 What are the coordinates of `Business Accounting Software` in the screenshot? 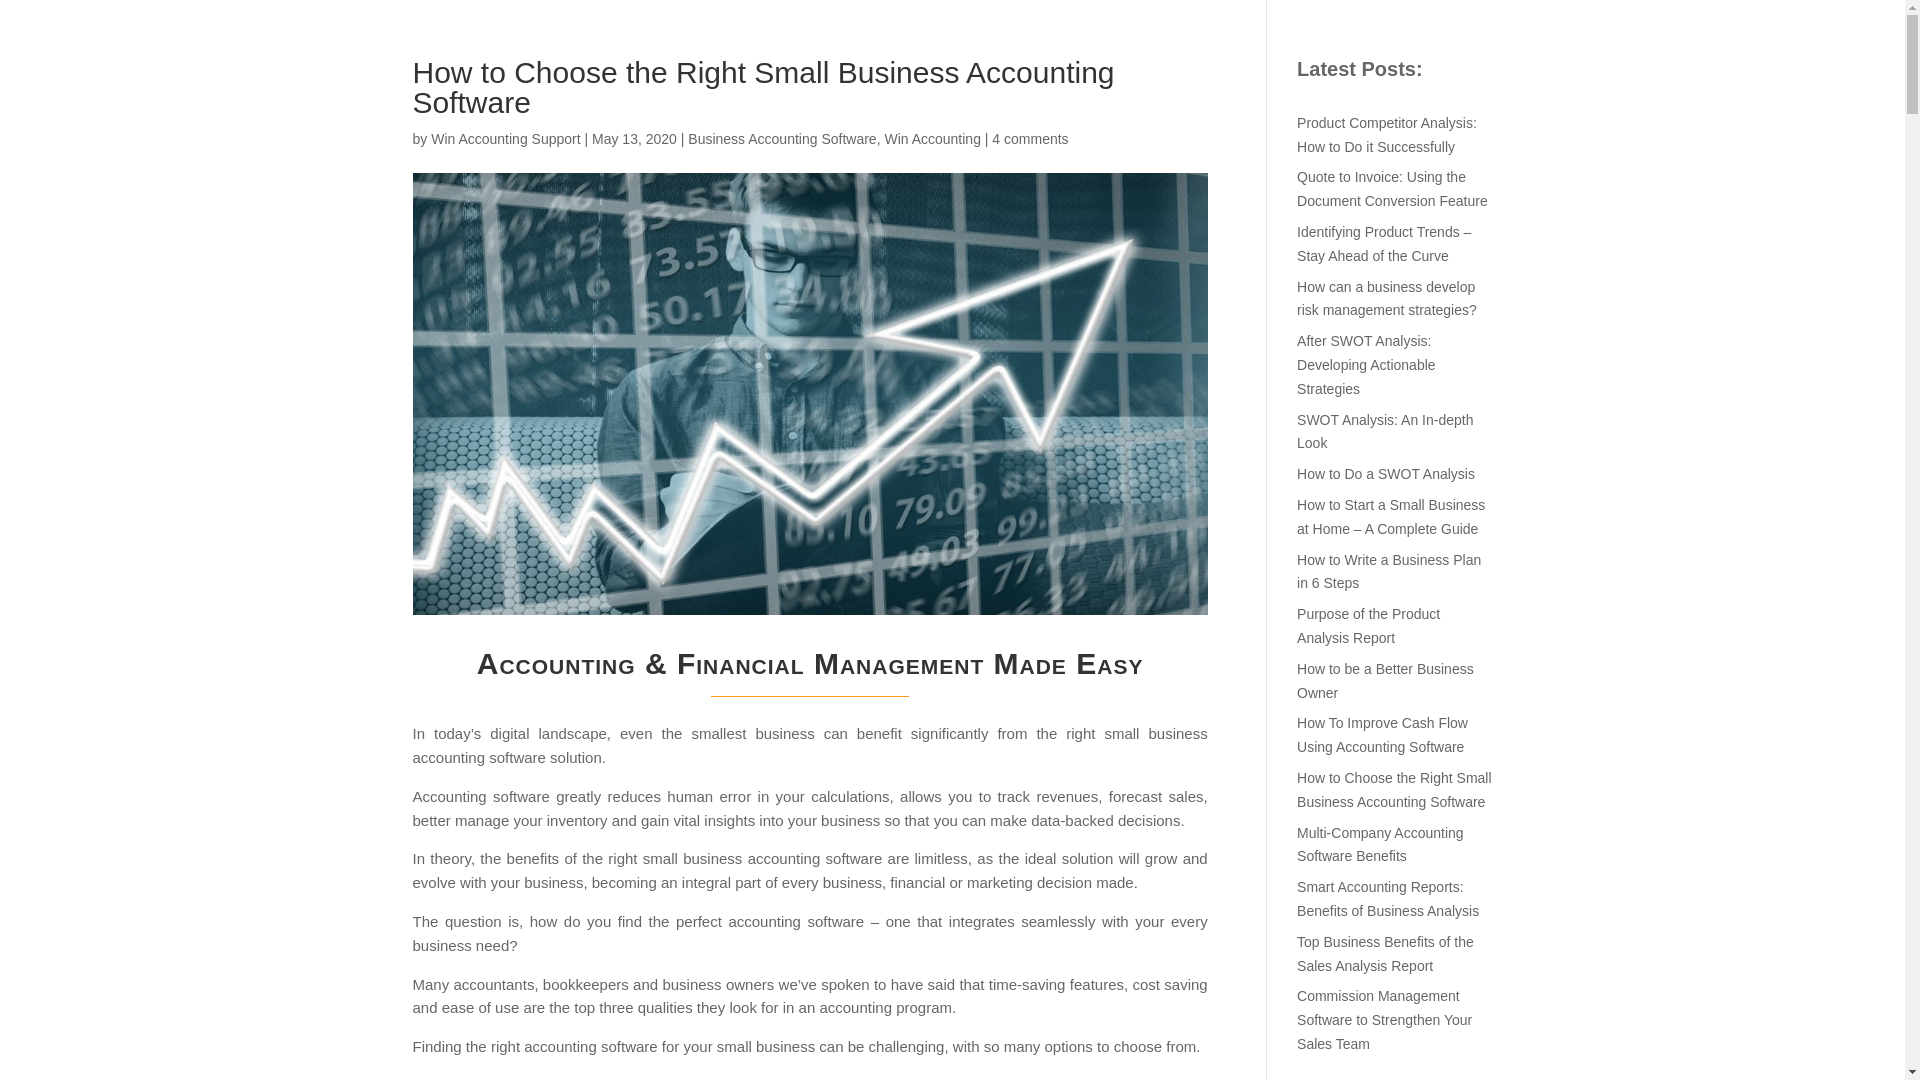 It's located at (781, 138).